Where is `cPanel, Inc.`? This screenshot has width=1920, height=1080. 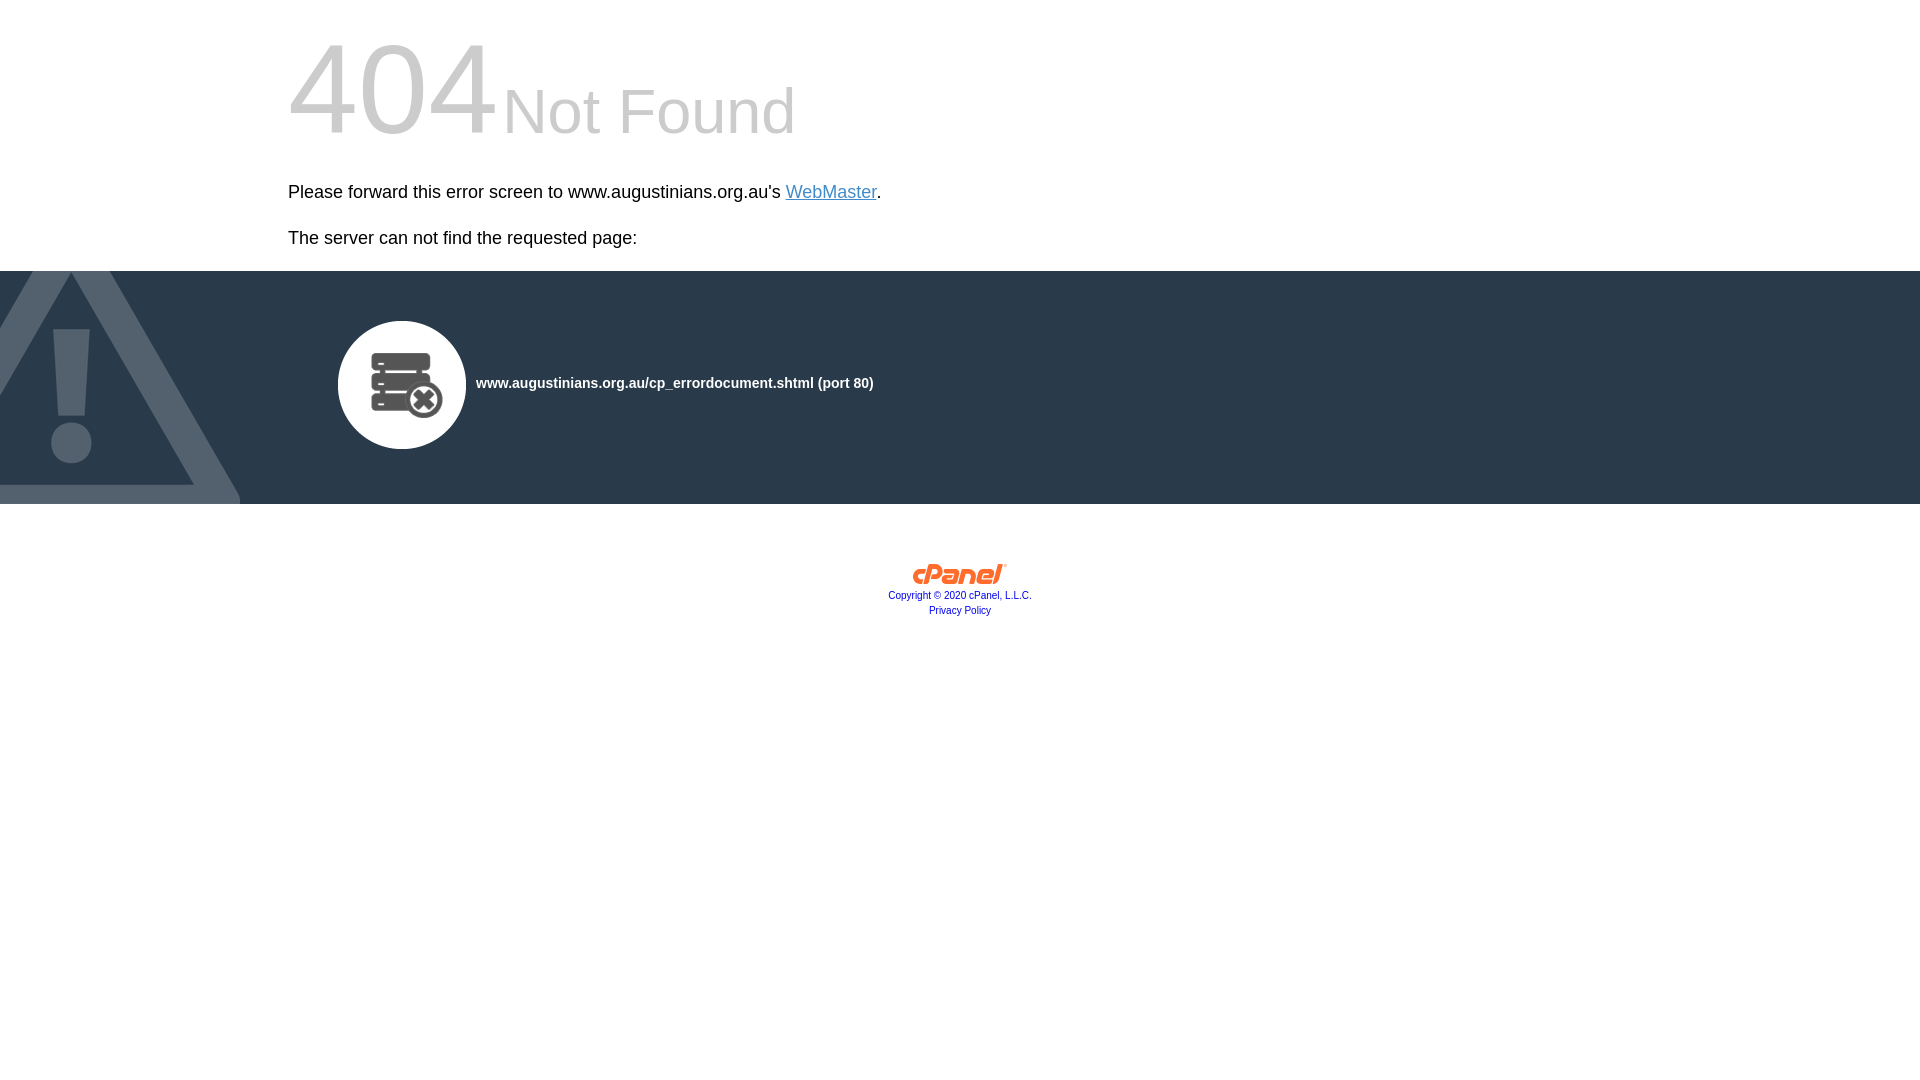
cPanel, Inc. is located at coordinates (960, 579).